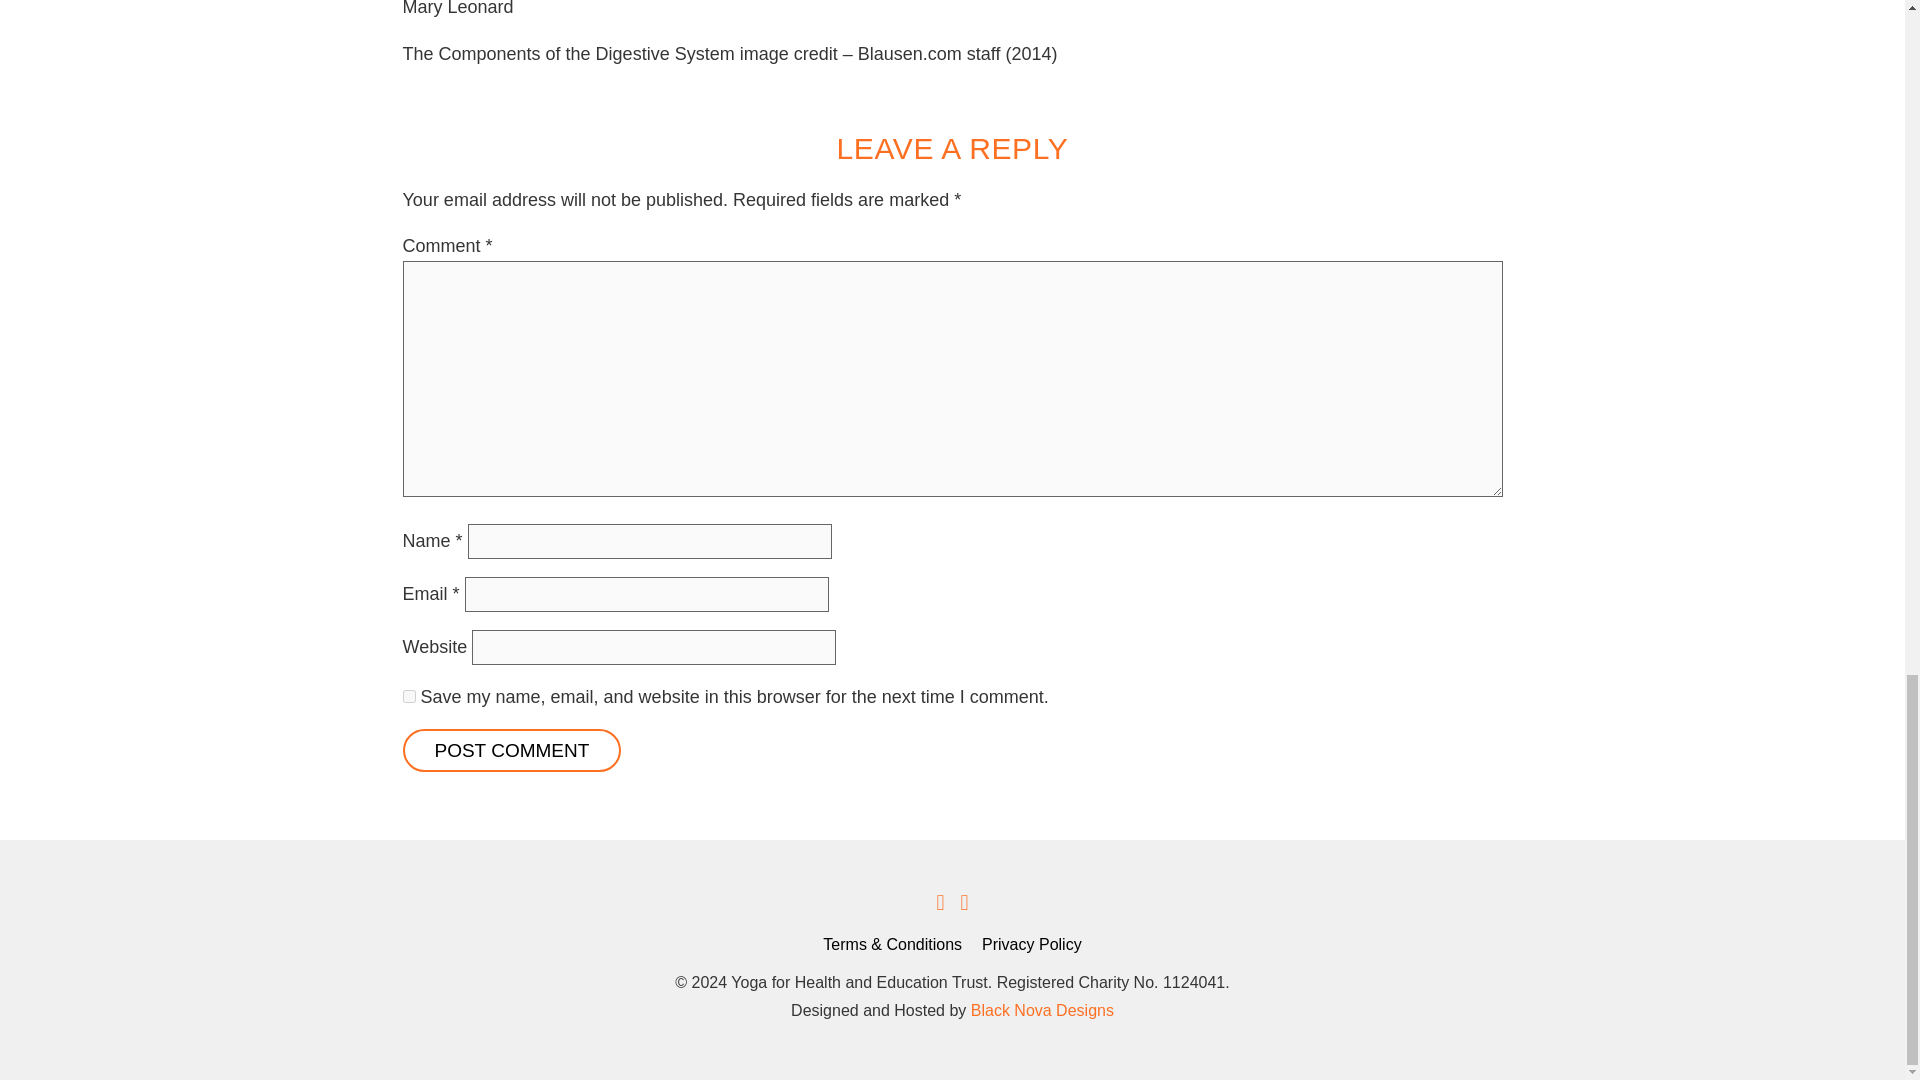 This screenshot has height=1080, width=1920. What do you see at coordinates (1032, 944) in the screenshot?
I see `Privacy Policy` at bounding box center [1032, 944].